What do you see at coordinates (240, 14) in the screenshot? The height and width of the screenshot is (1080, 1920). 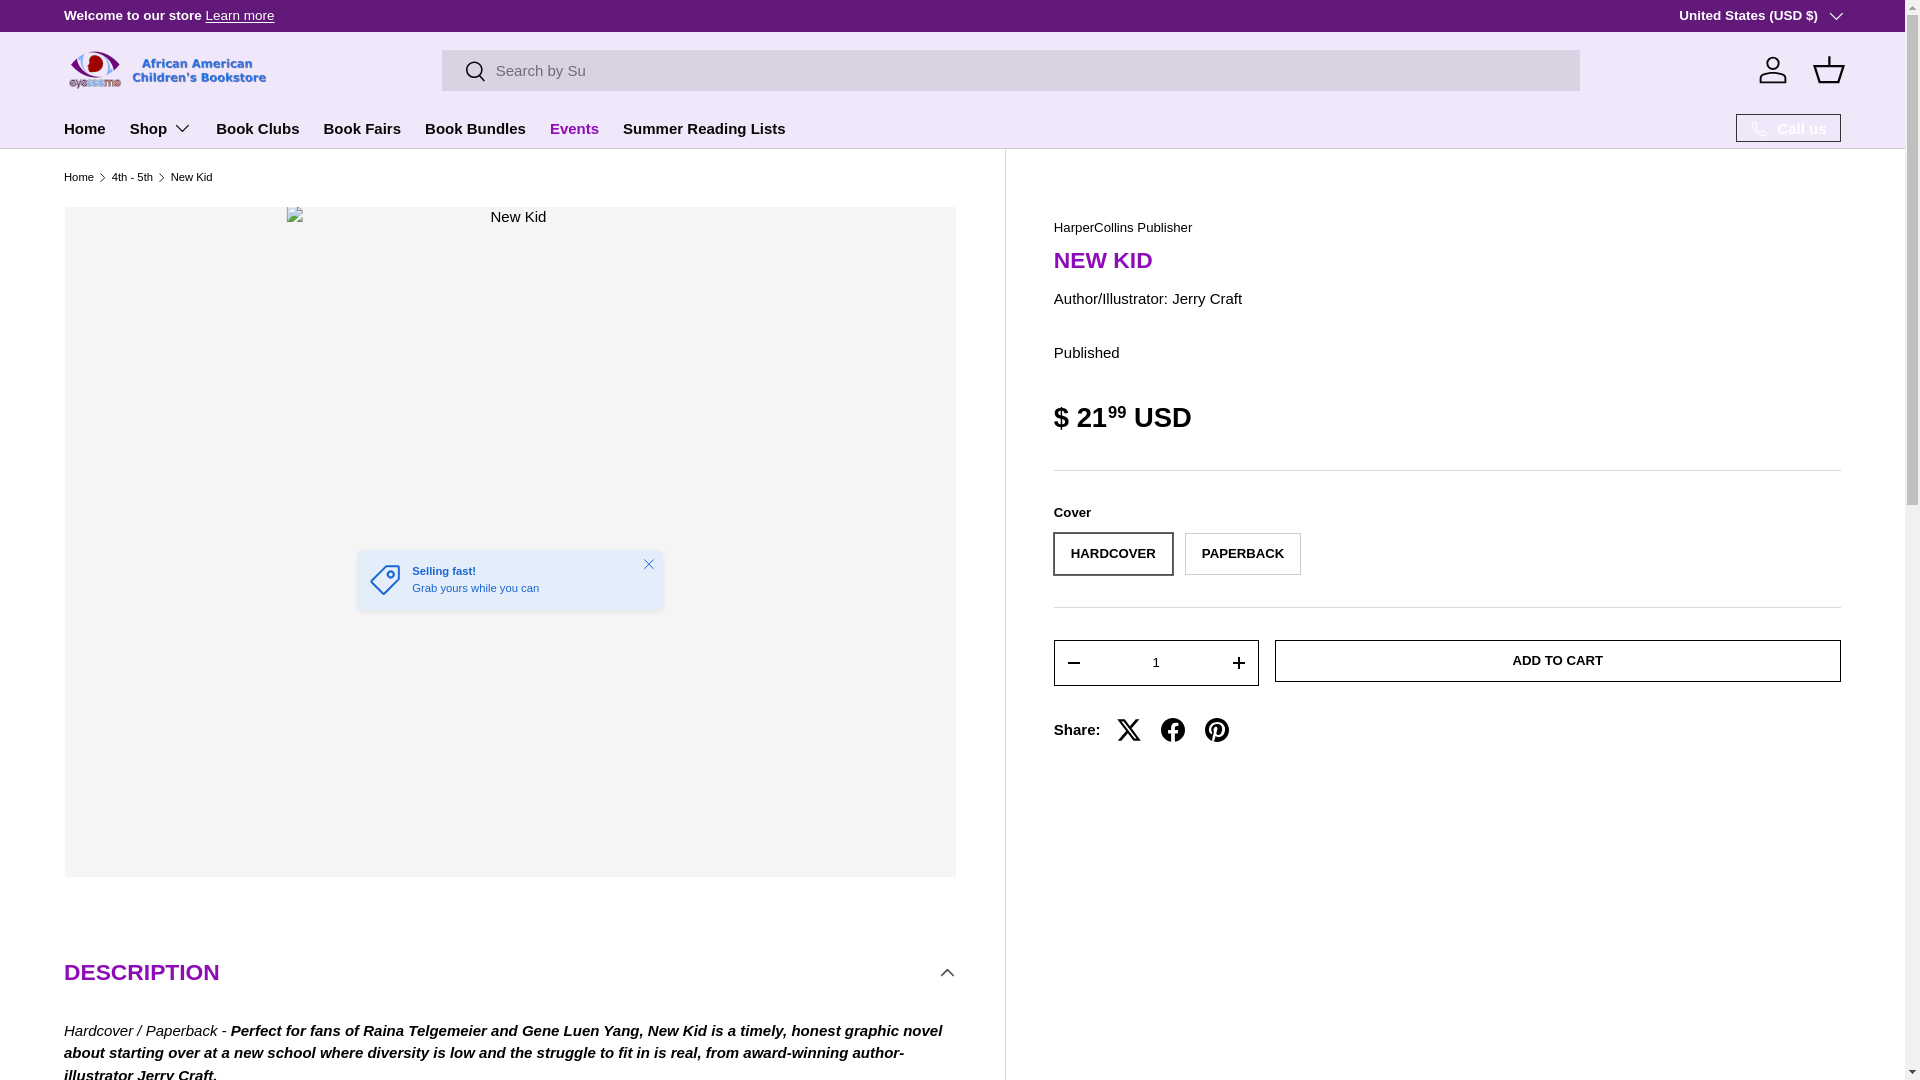 I see `About Us` at bounding box center [240, 14].